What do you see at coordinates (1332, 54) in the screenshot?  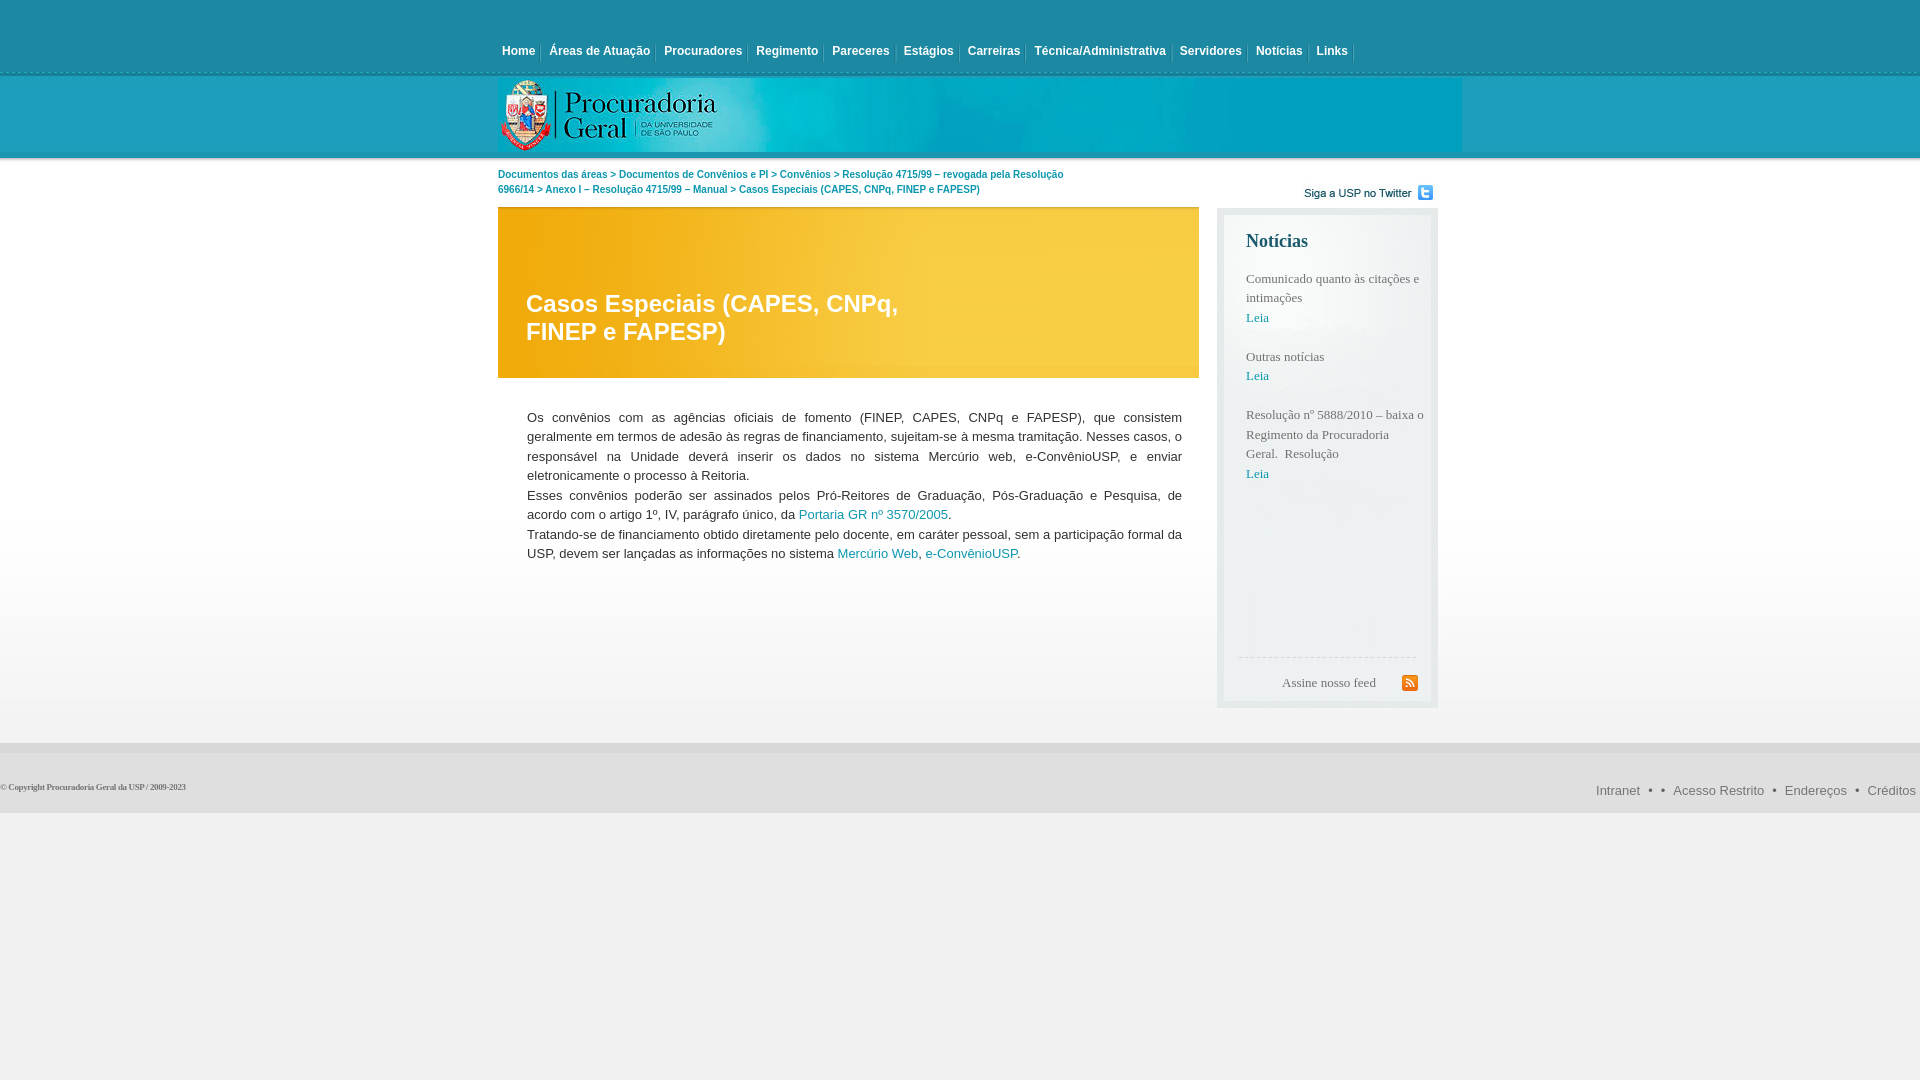 I see `Links` at bounding box center [1332, 54].